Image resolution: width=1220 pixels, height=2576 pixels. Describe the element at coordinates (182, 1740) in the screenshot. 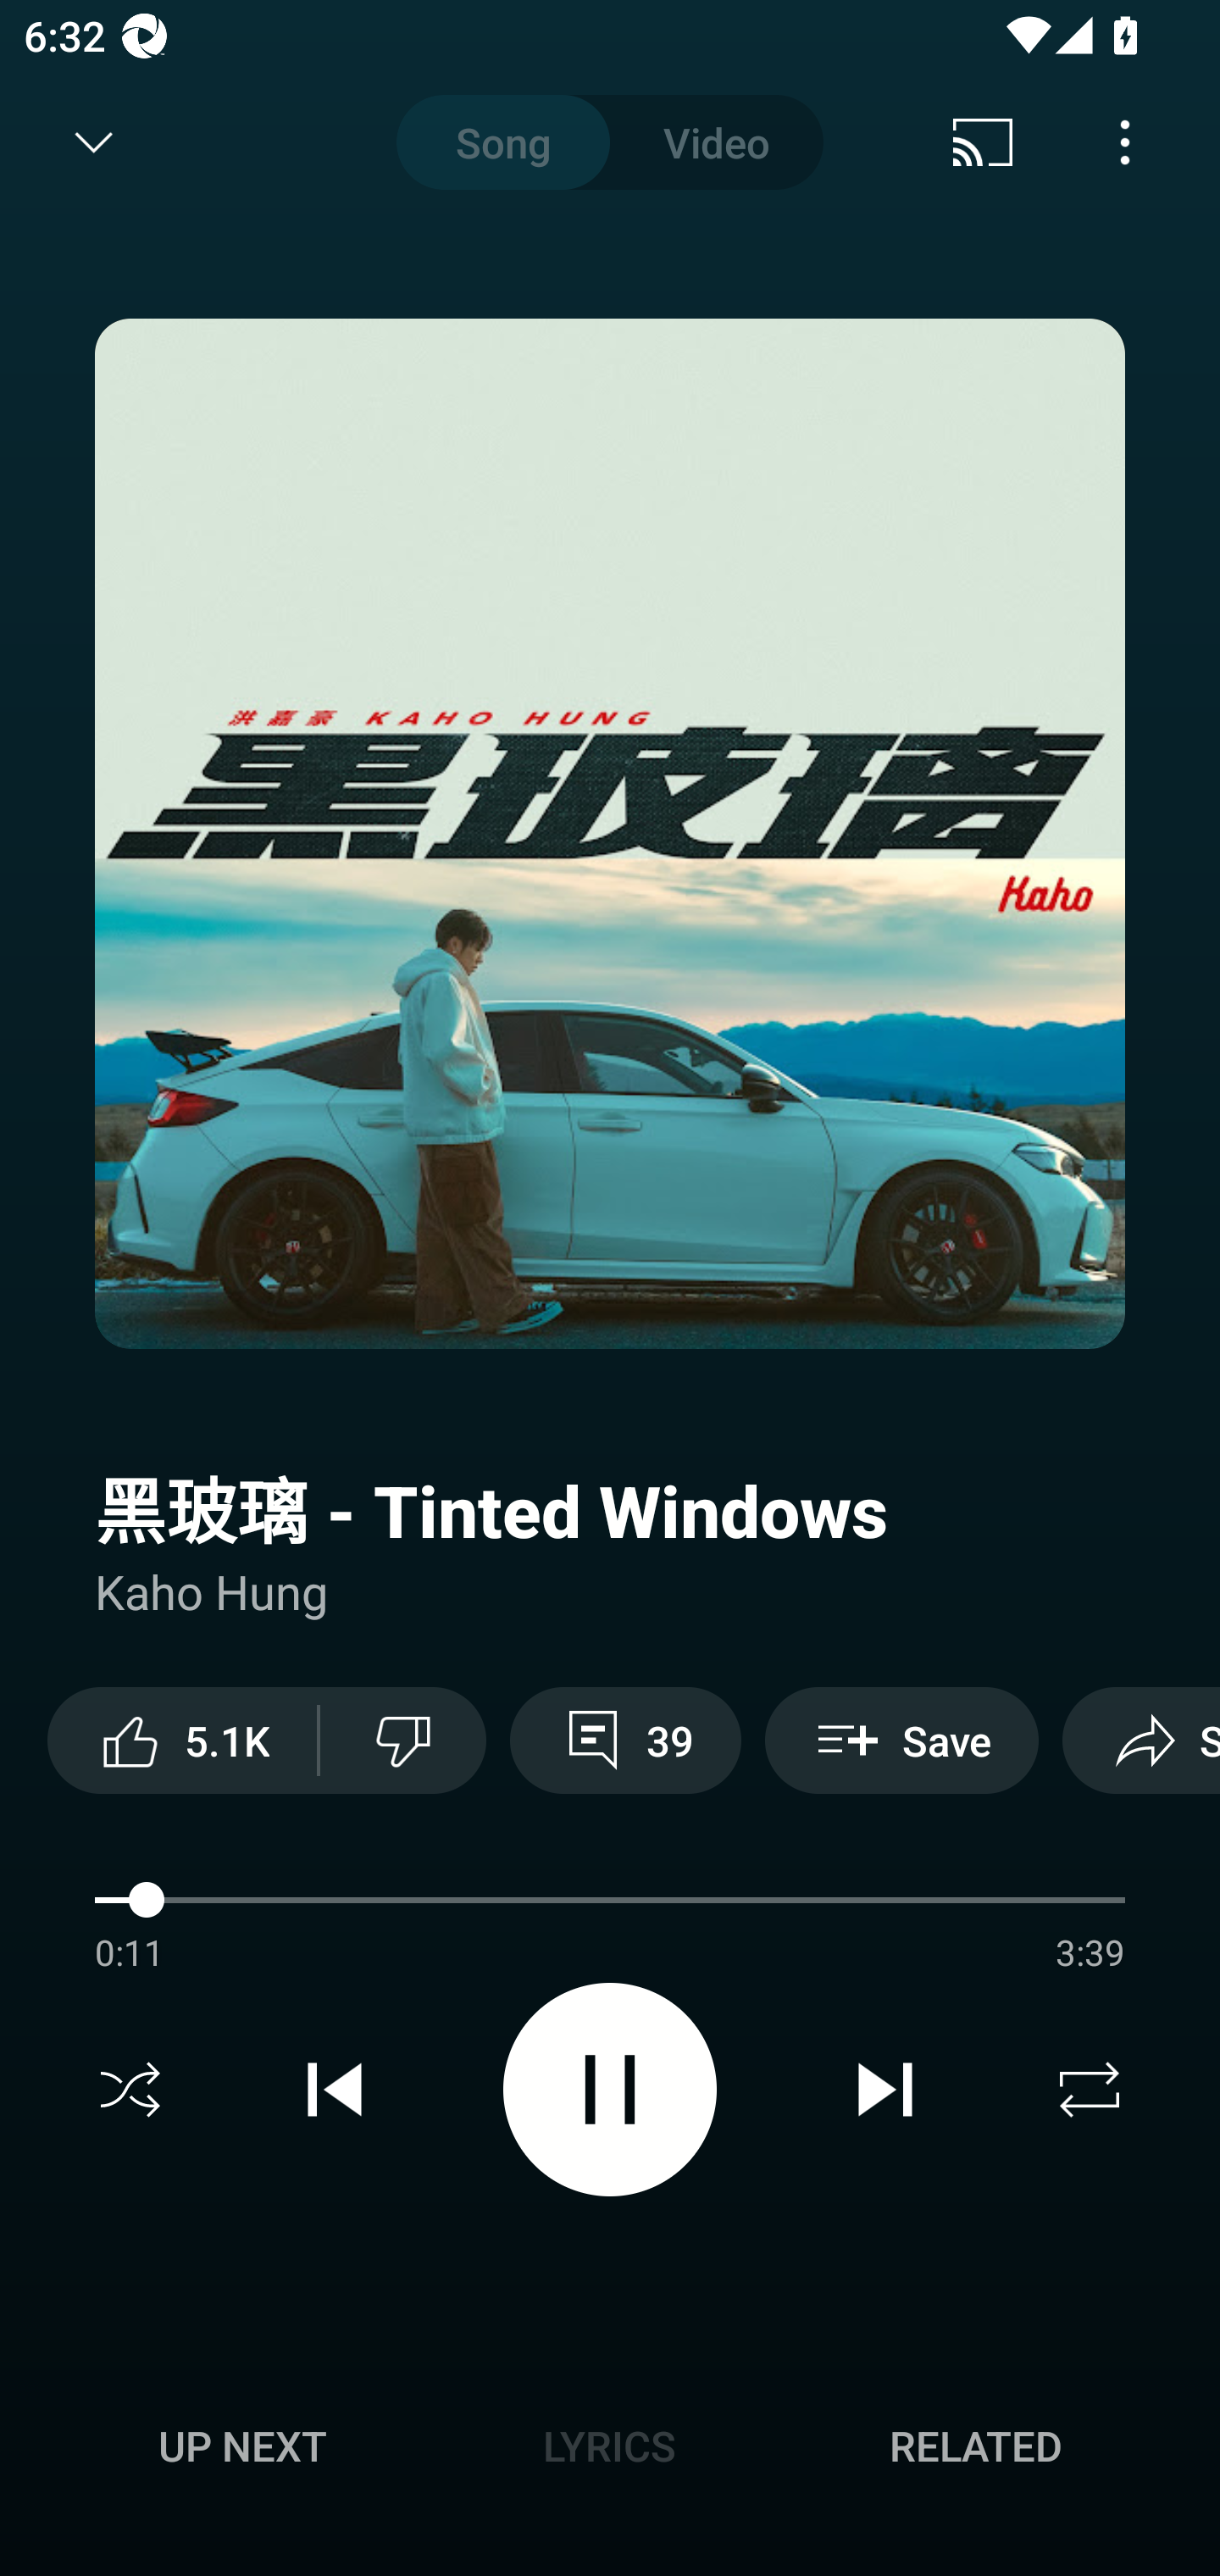

I see `5.1K like this video along with 5,122 other people` at that location.